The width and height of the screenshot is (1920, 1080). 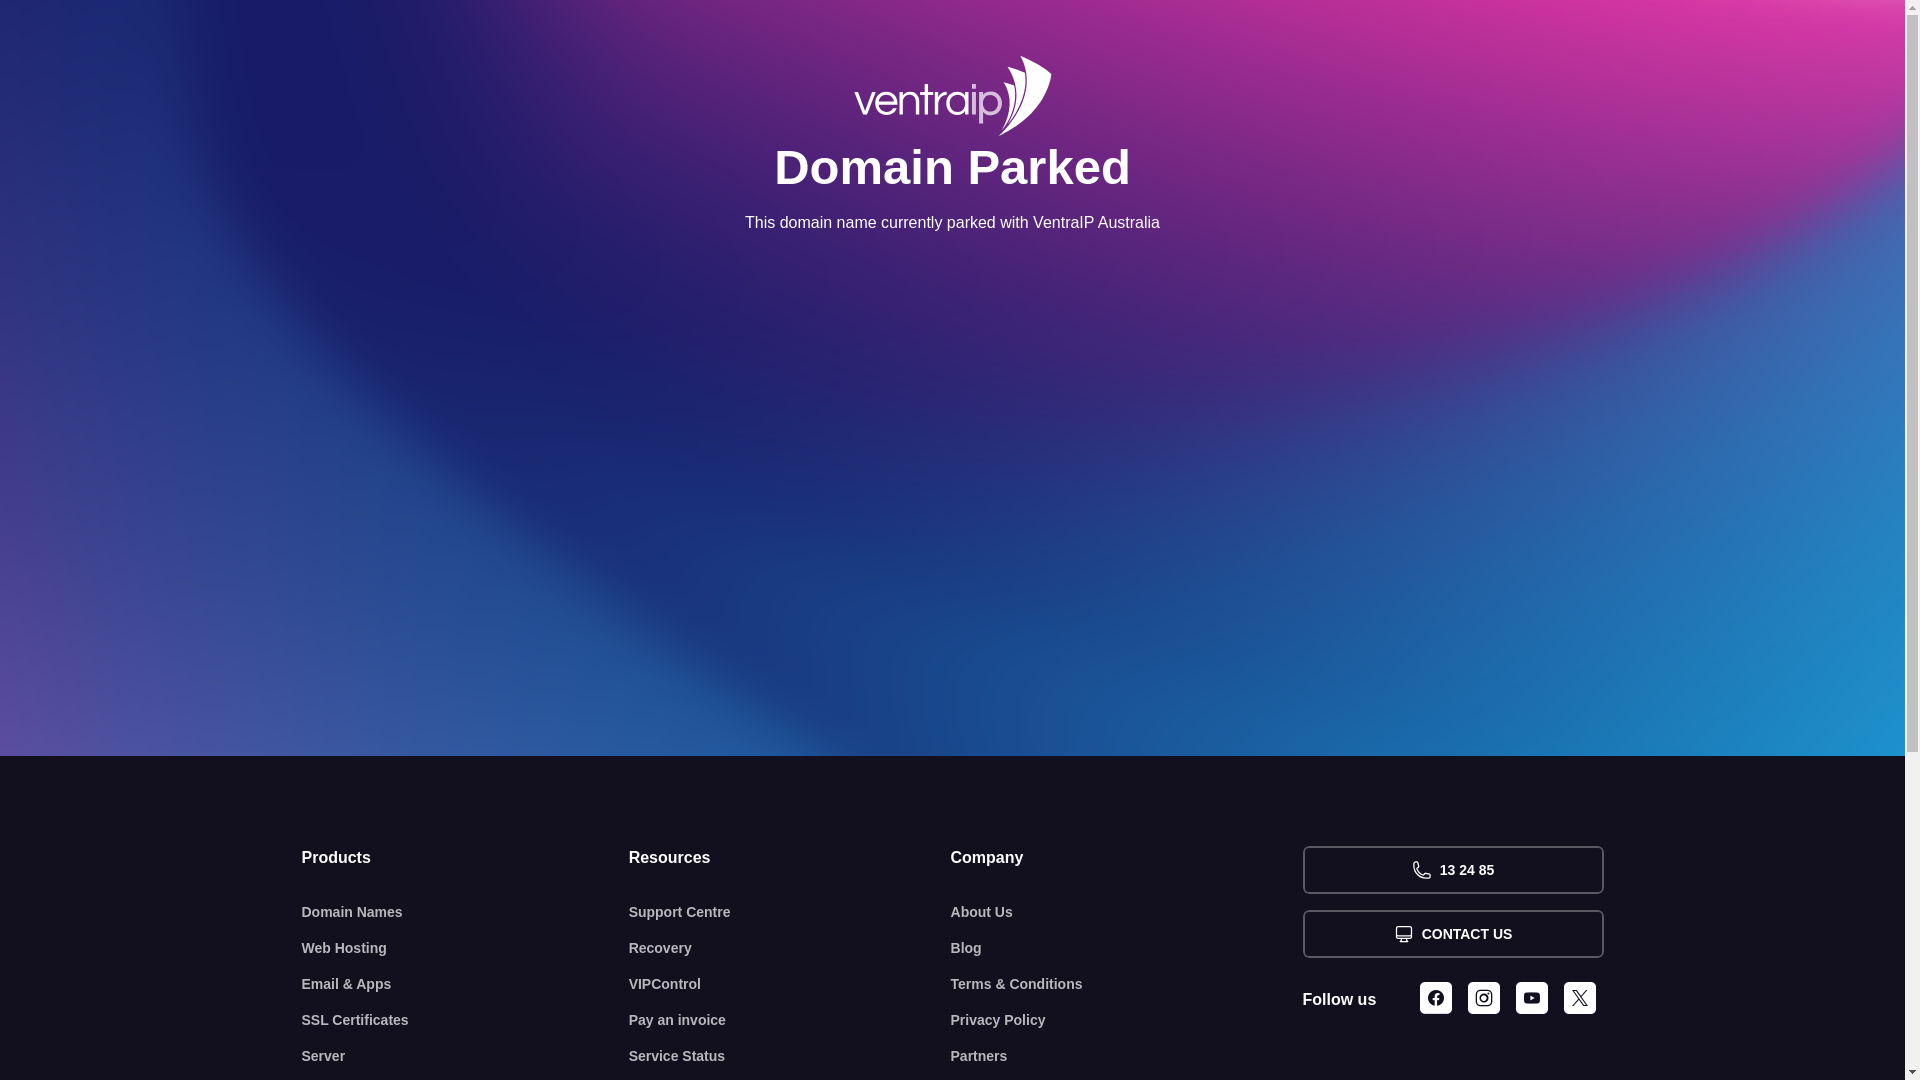 What do you see at coordinates (790, 1056) in the screenshot?
I see `Service Status` at bounding box center [790, 1056].